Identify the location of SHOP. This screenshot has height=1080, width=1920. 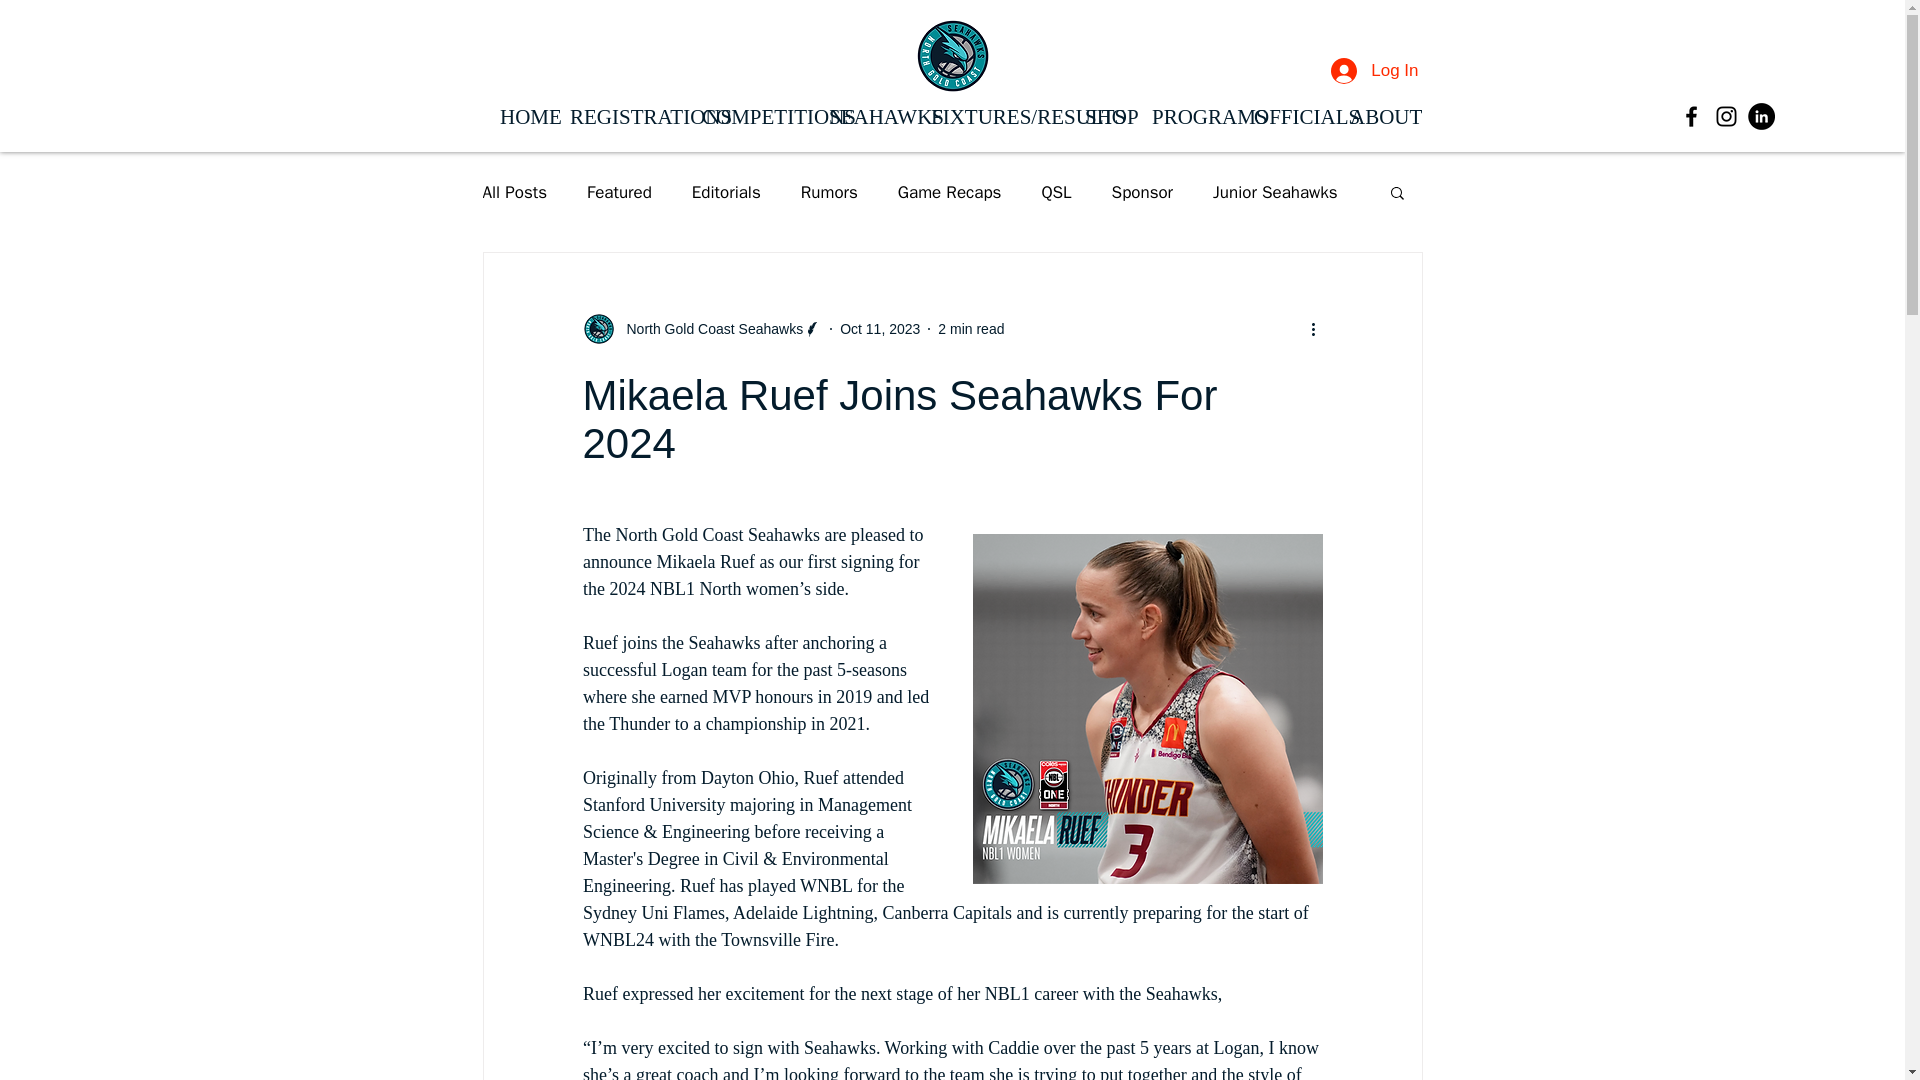
(1108, 114).